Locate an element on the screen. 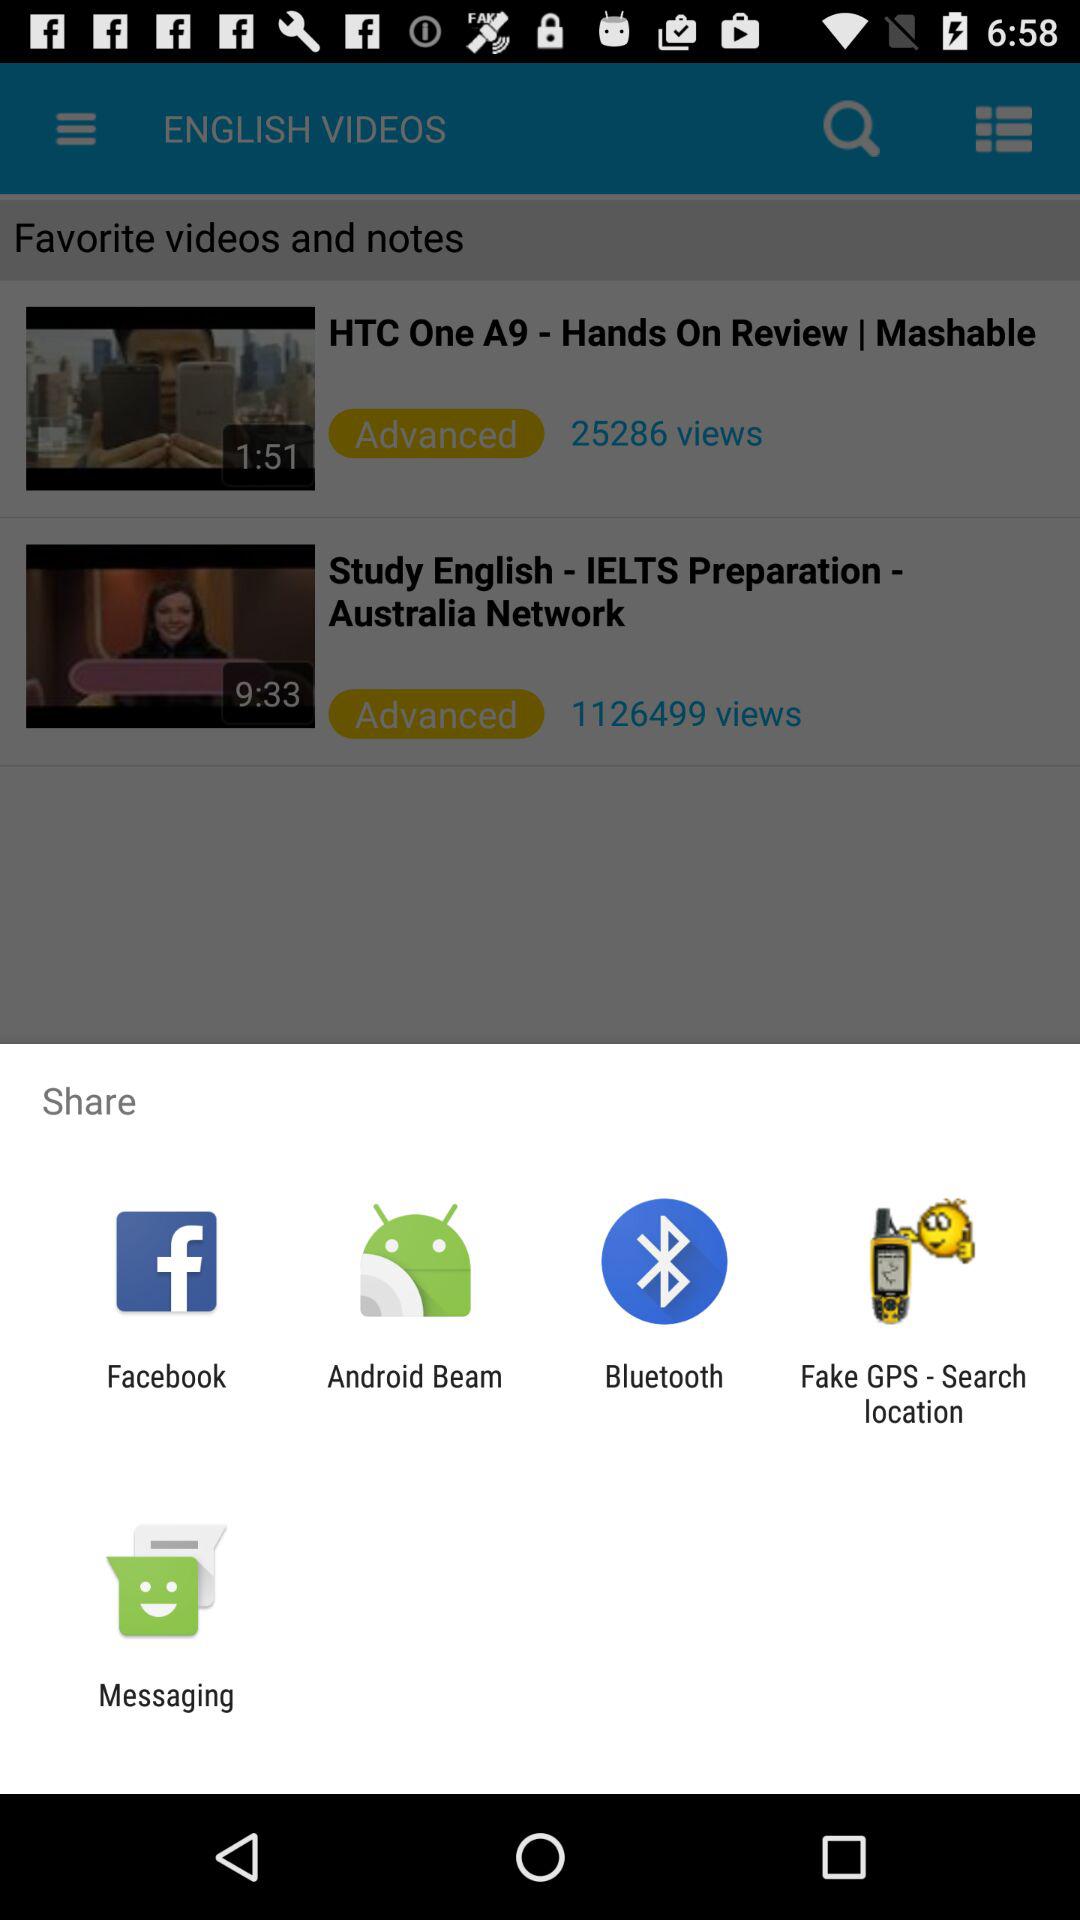 The image size is (1080, 1920). click the app next to the android beam is located at coordinates (166, 1393).